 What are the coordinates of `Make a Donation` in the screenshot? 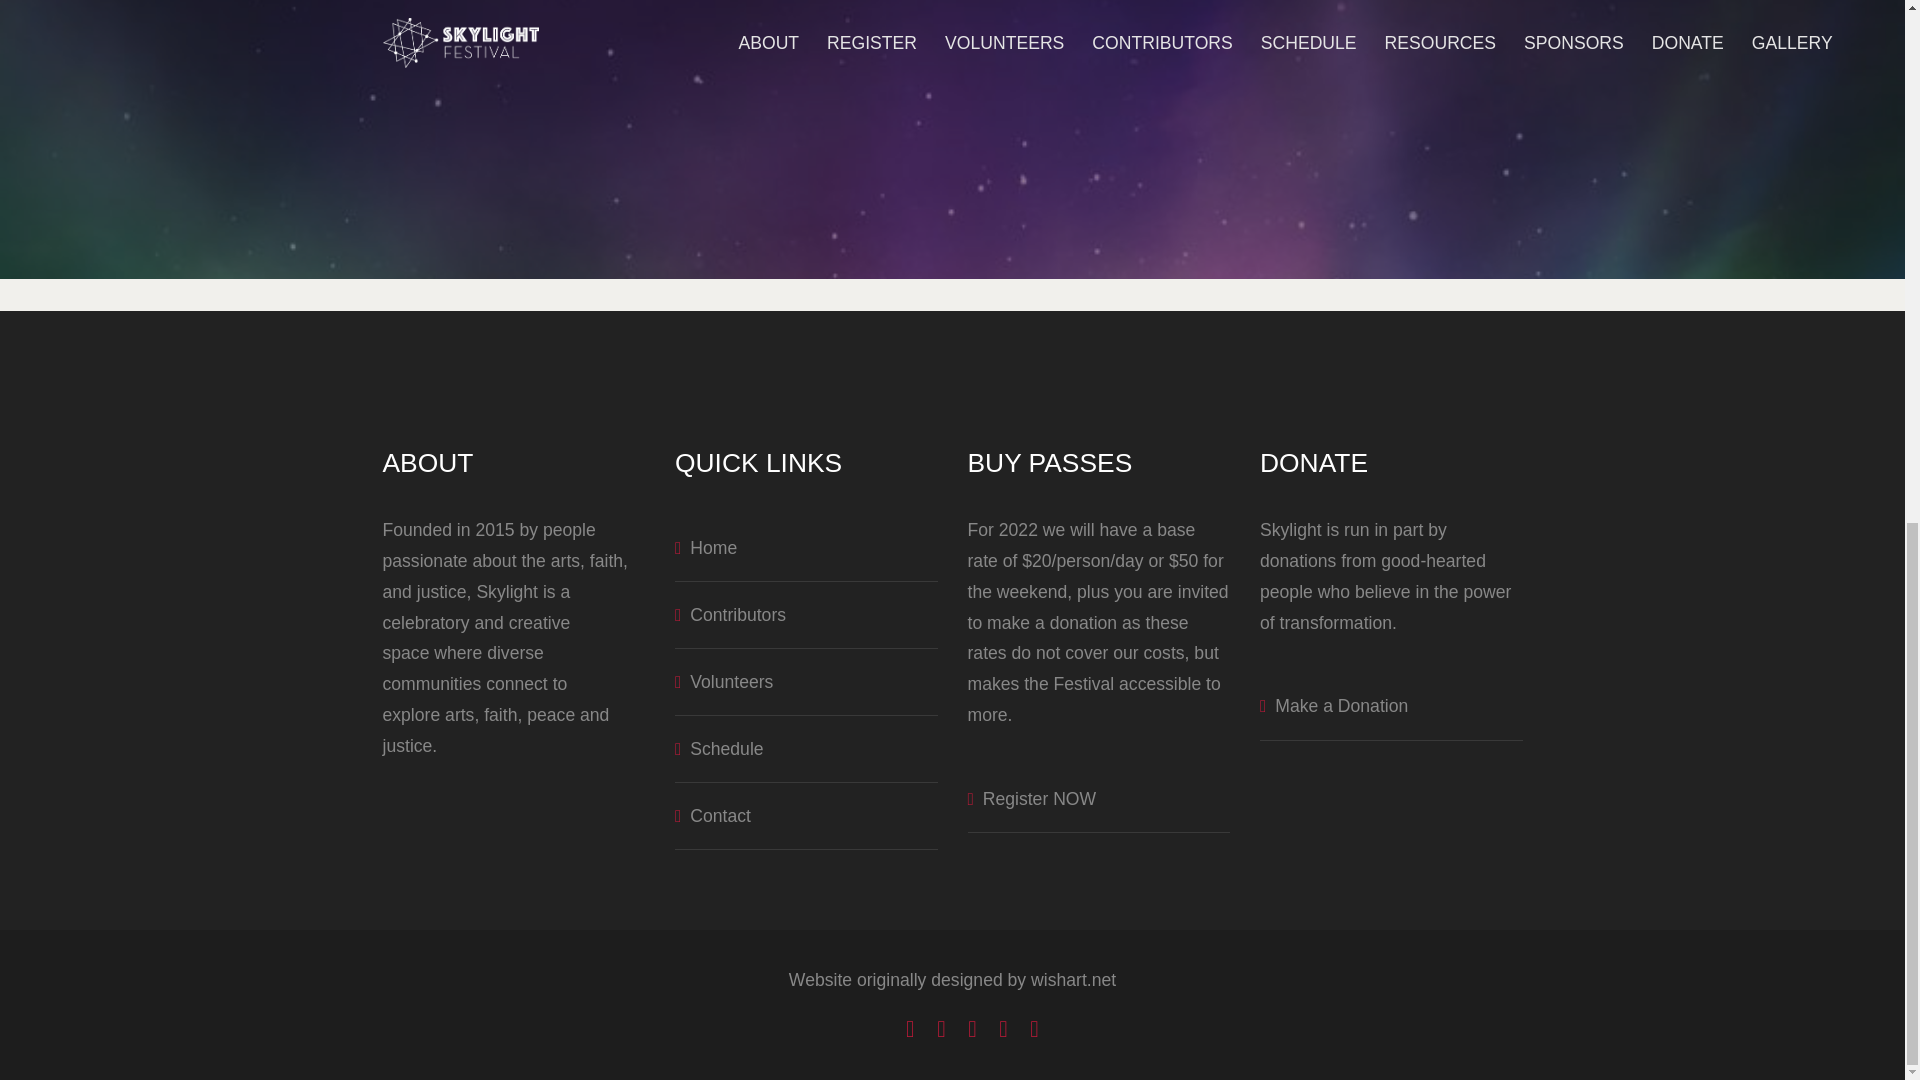 It's located at (1333, 706).